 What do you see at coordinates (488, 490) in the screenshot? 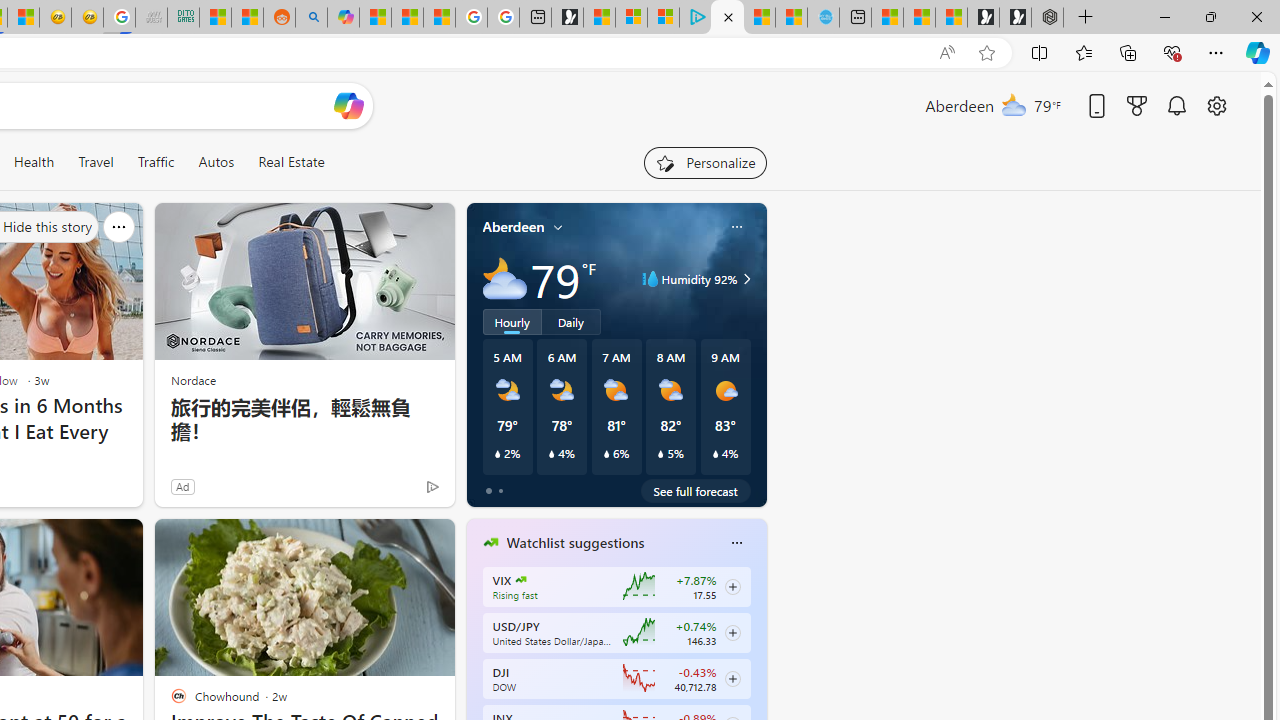
I see `tab-0` at bounding box center [488, 490].